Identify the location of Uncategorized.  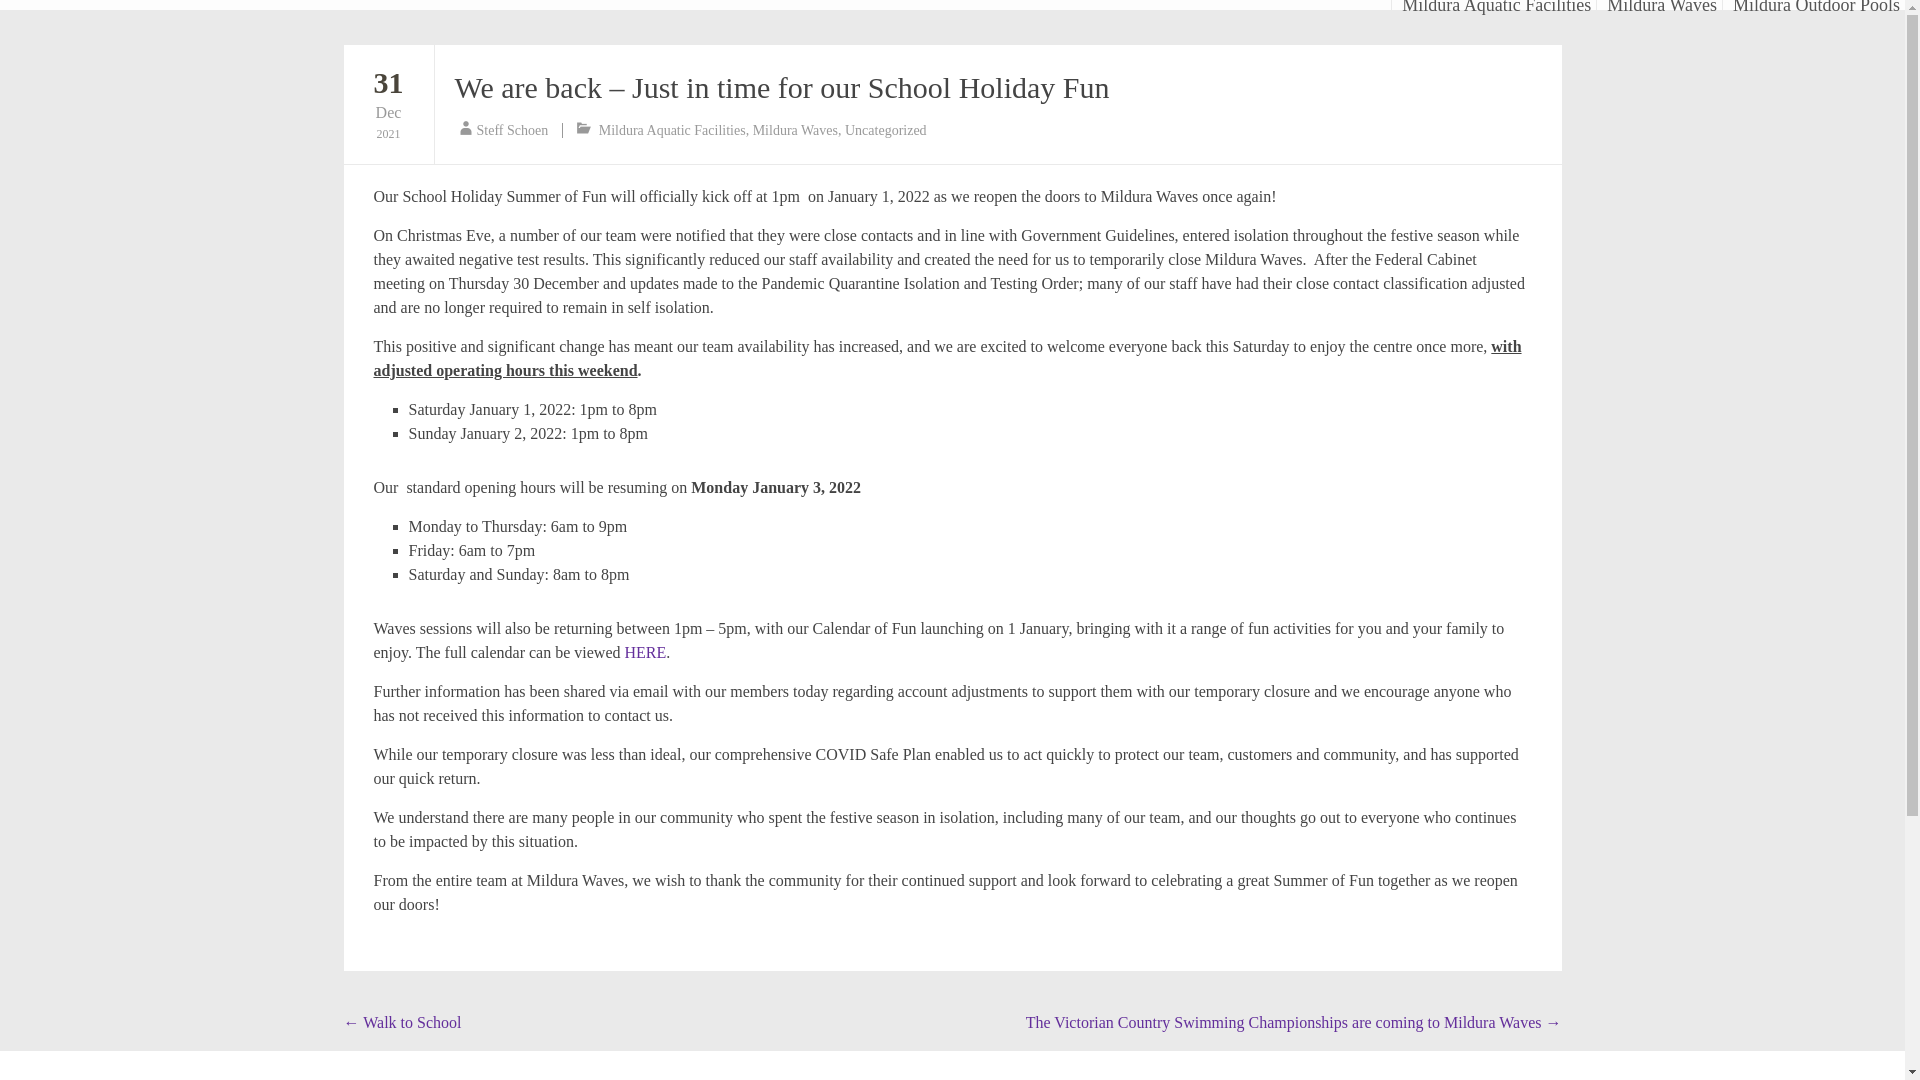
(1662, 4).